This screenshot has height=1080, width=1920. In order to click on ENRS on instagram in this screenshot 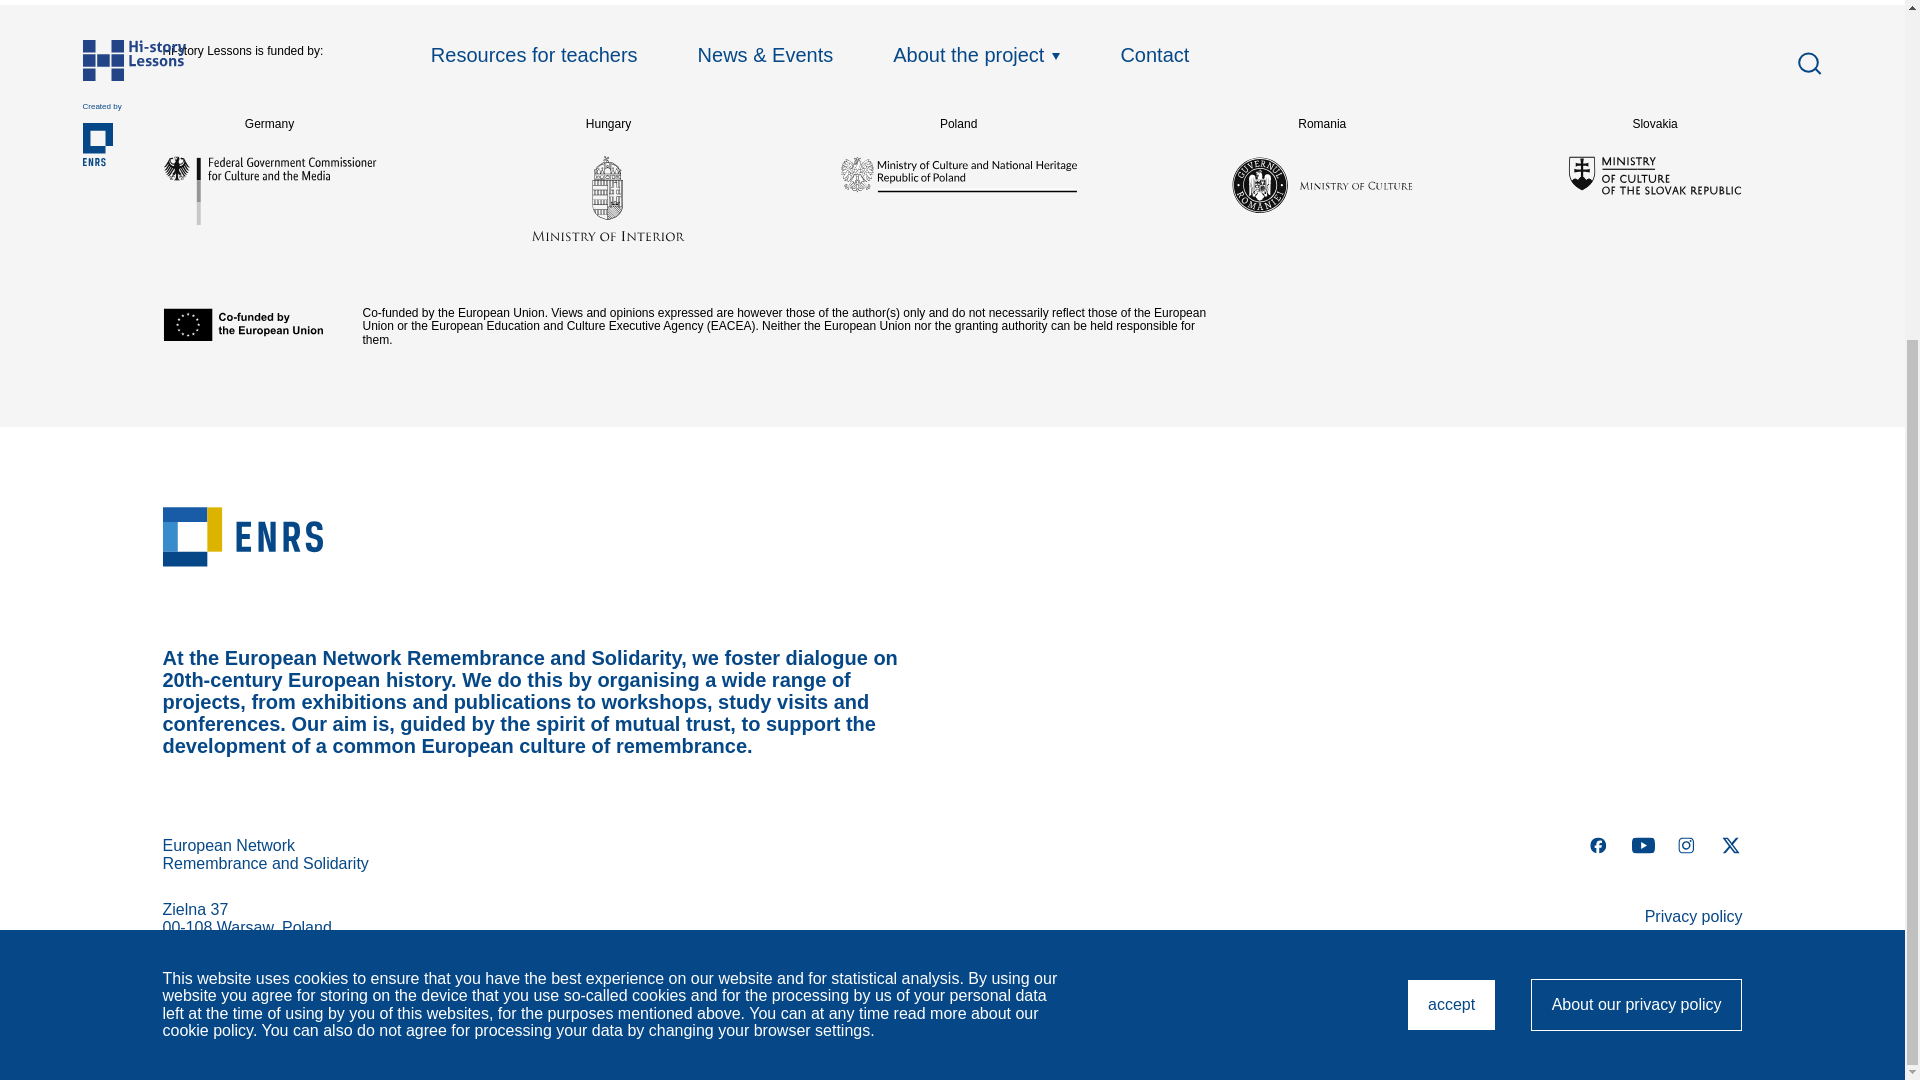, I will do `click(1686, 844)`.